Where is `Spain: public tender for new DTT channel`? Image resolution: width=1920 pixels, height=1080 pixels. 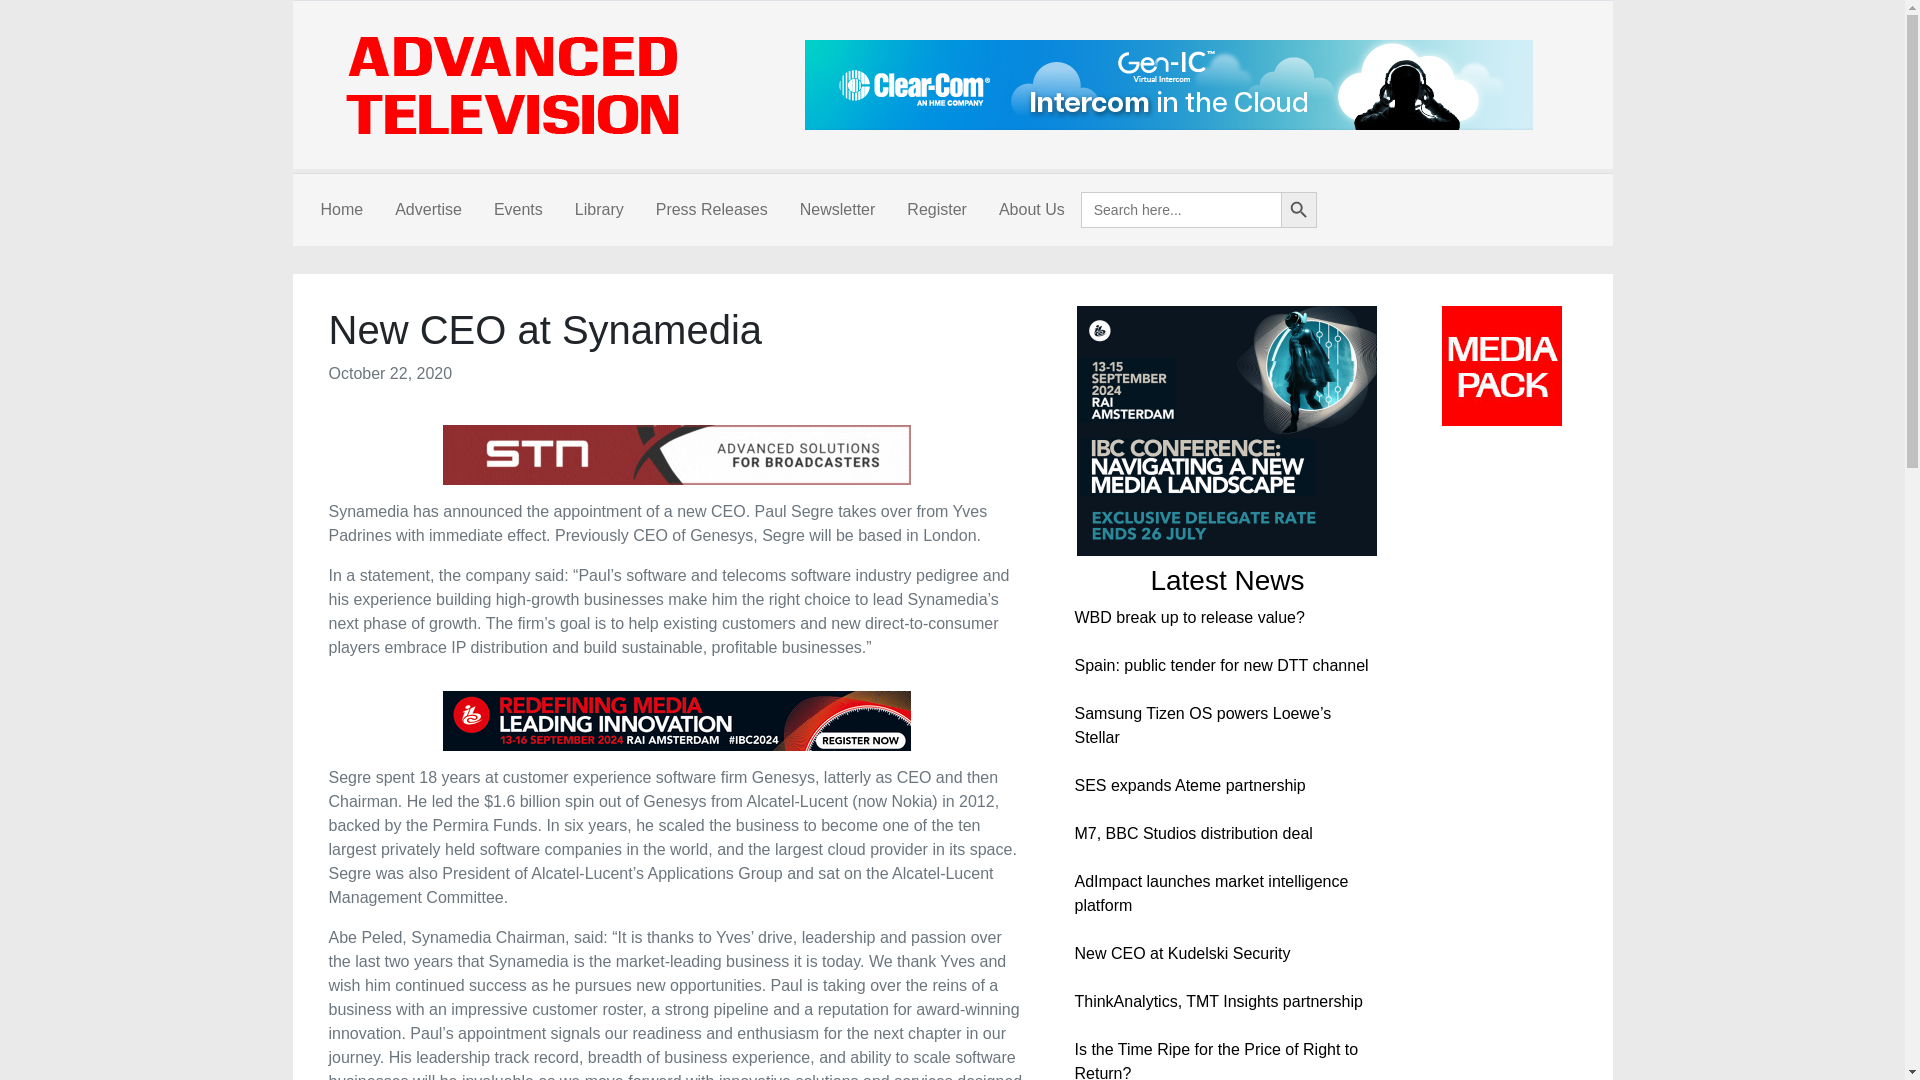
Spain: public tender for new DTT channel is located at coordinates (1220, 664).